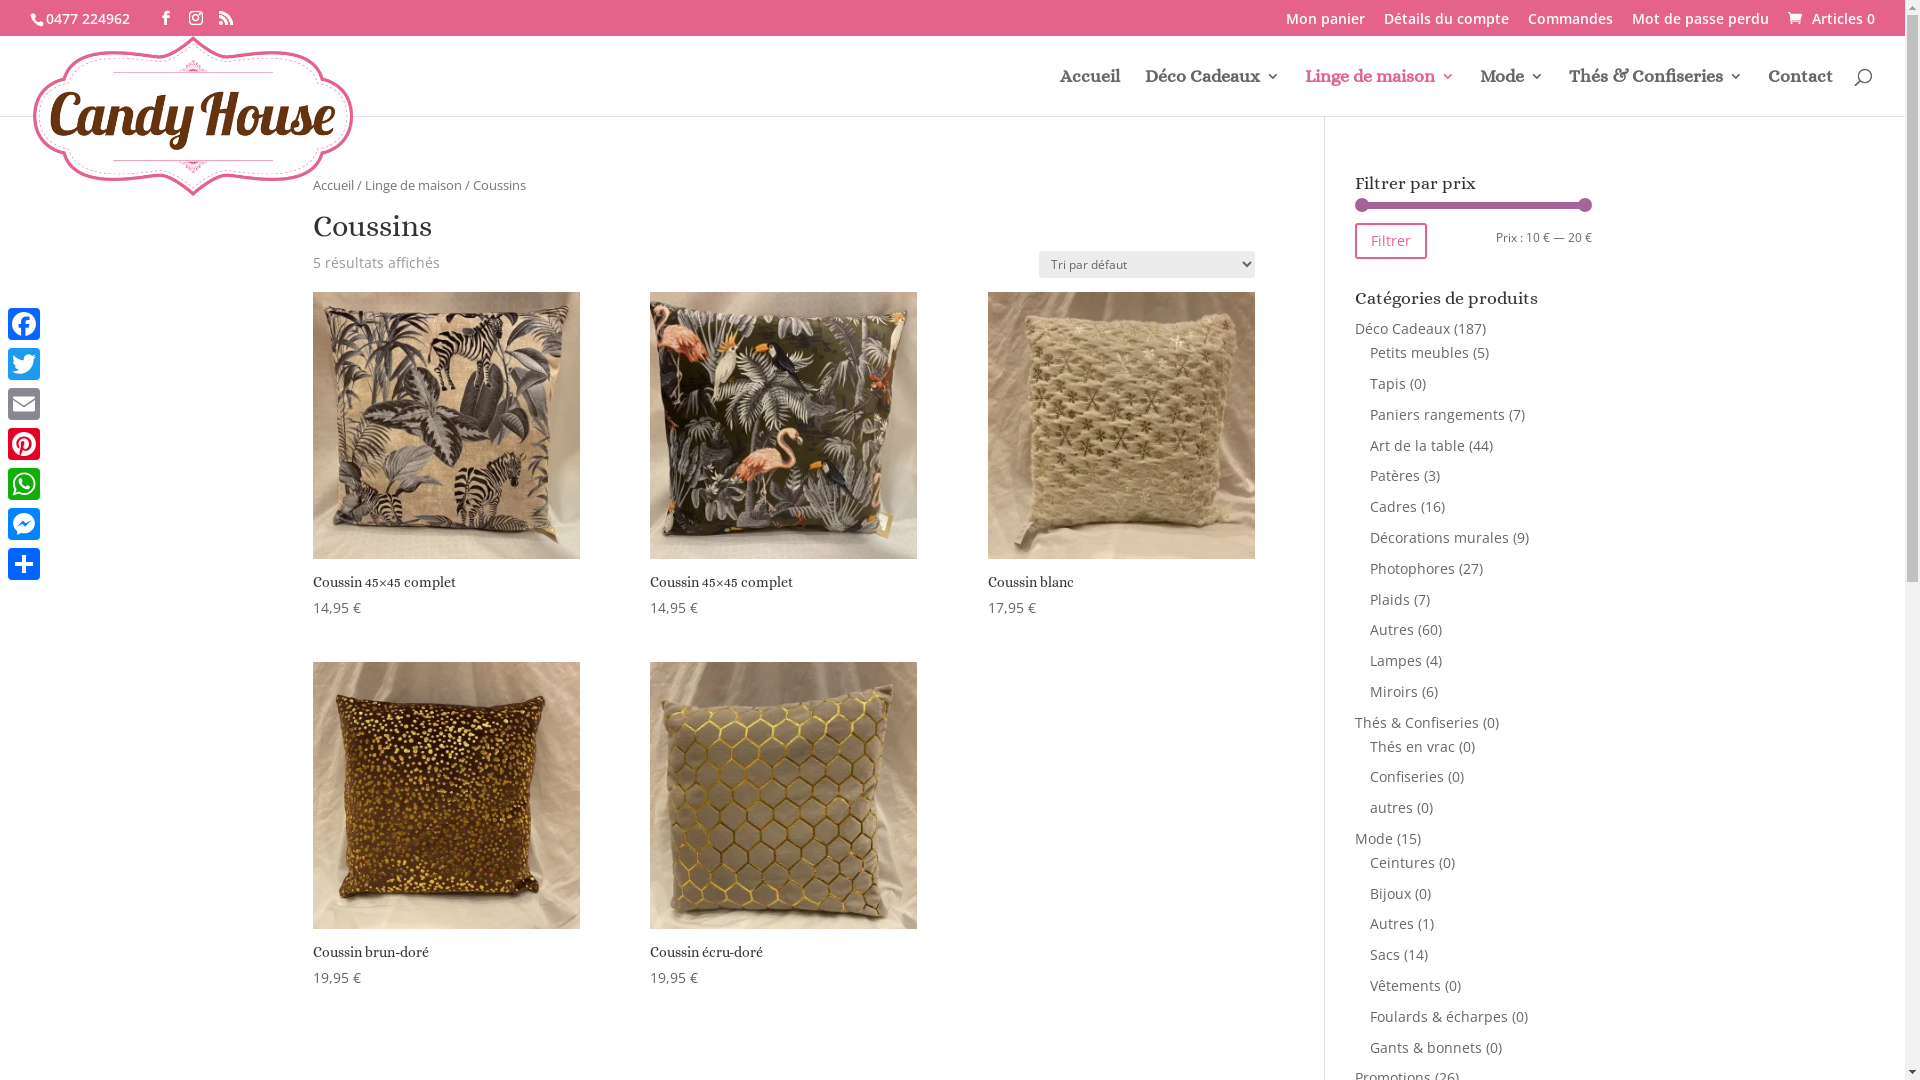 The width and height of the screenshot is (1920, 1080). What do you see at coordinates (24, 404) in the screenshot?
I see `Email` at bounding box center [24, 404].